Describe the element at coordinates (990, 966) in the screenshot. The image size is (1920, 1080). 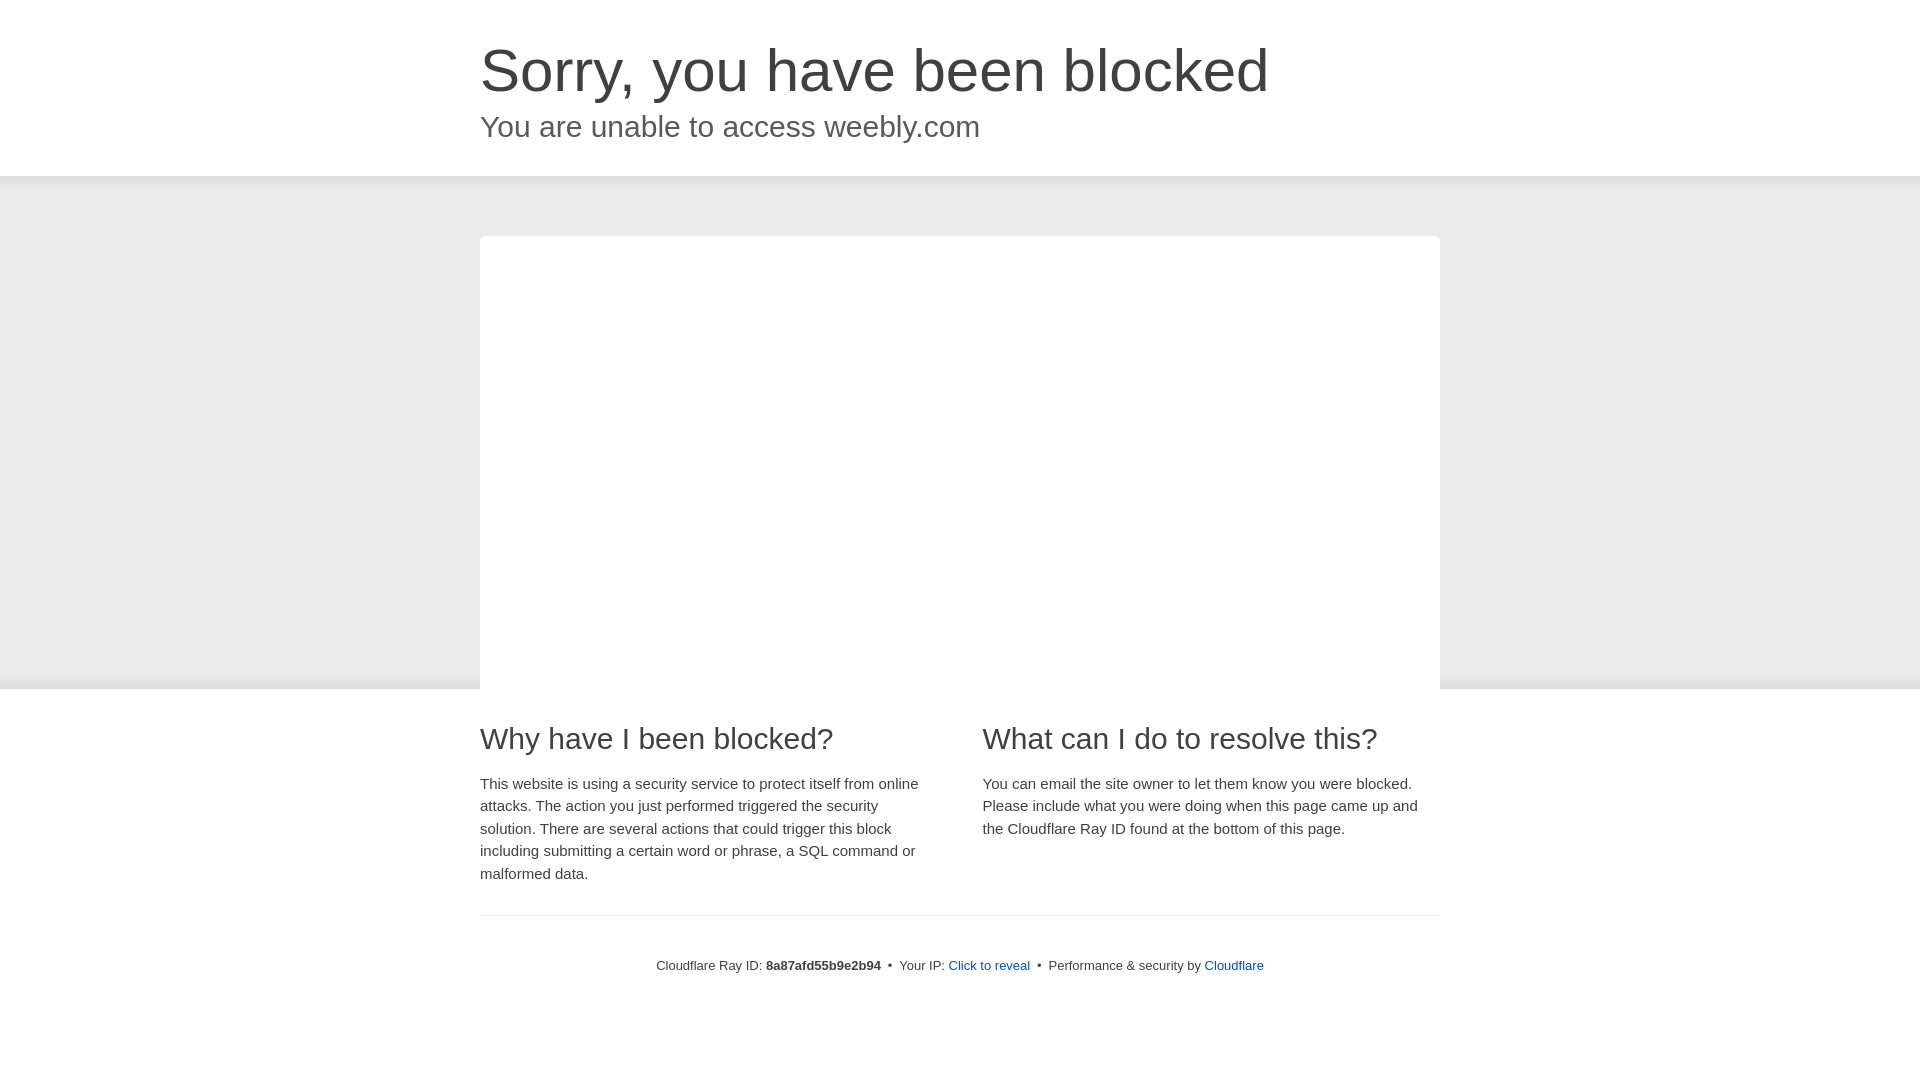
I see `Click to reveal` at that location.